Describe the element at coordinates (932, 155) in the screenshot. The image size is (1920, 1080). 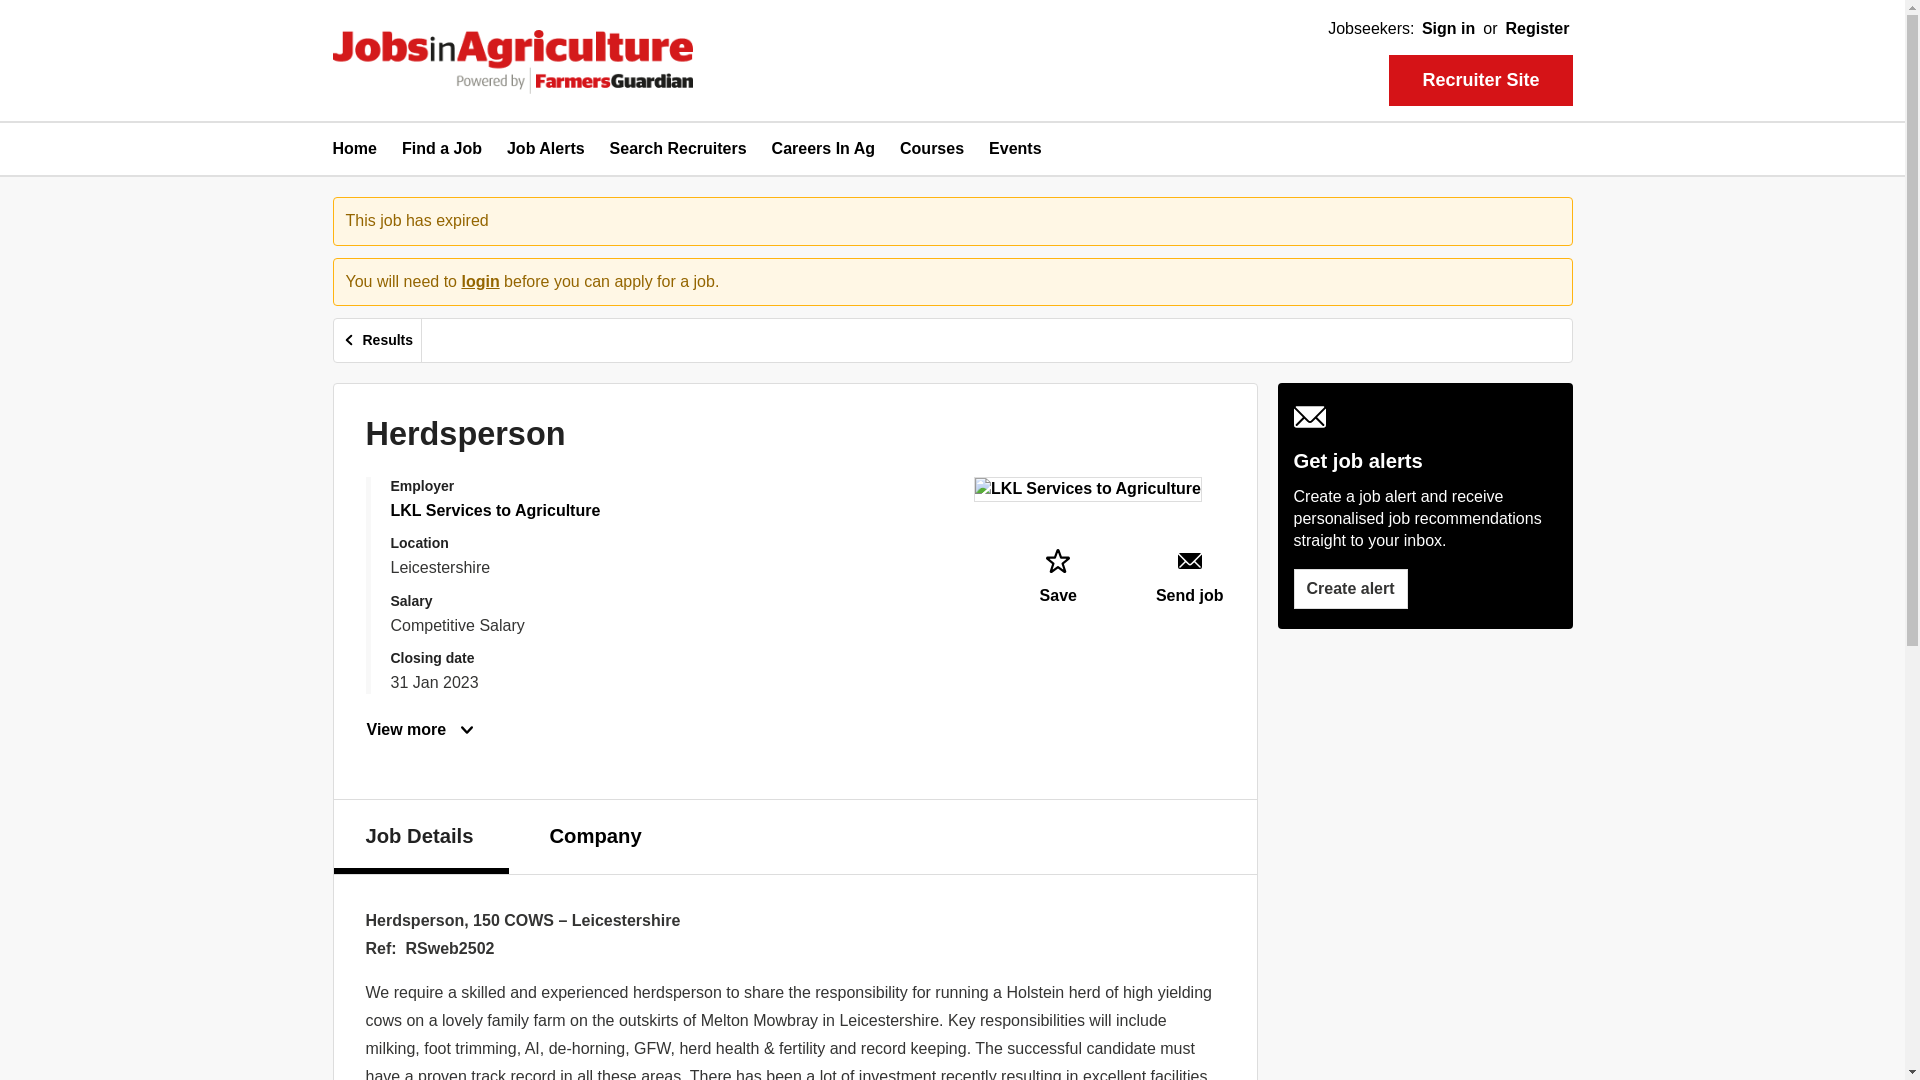
I see `Courses` at that location.